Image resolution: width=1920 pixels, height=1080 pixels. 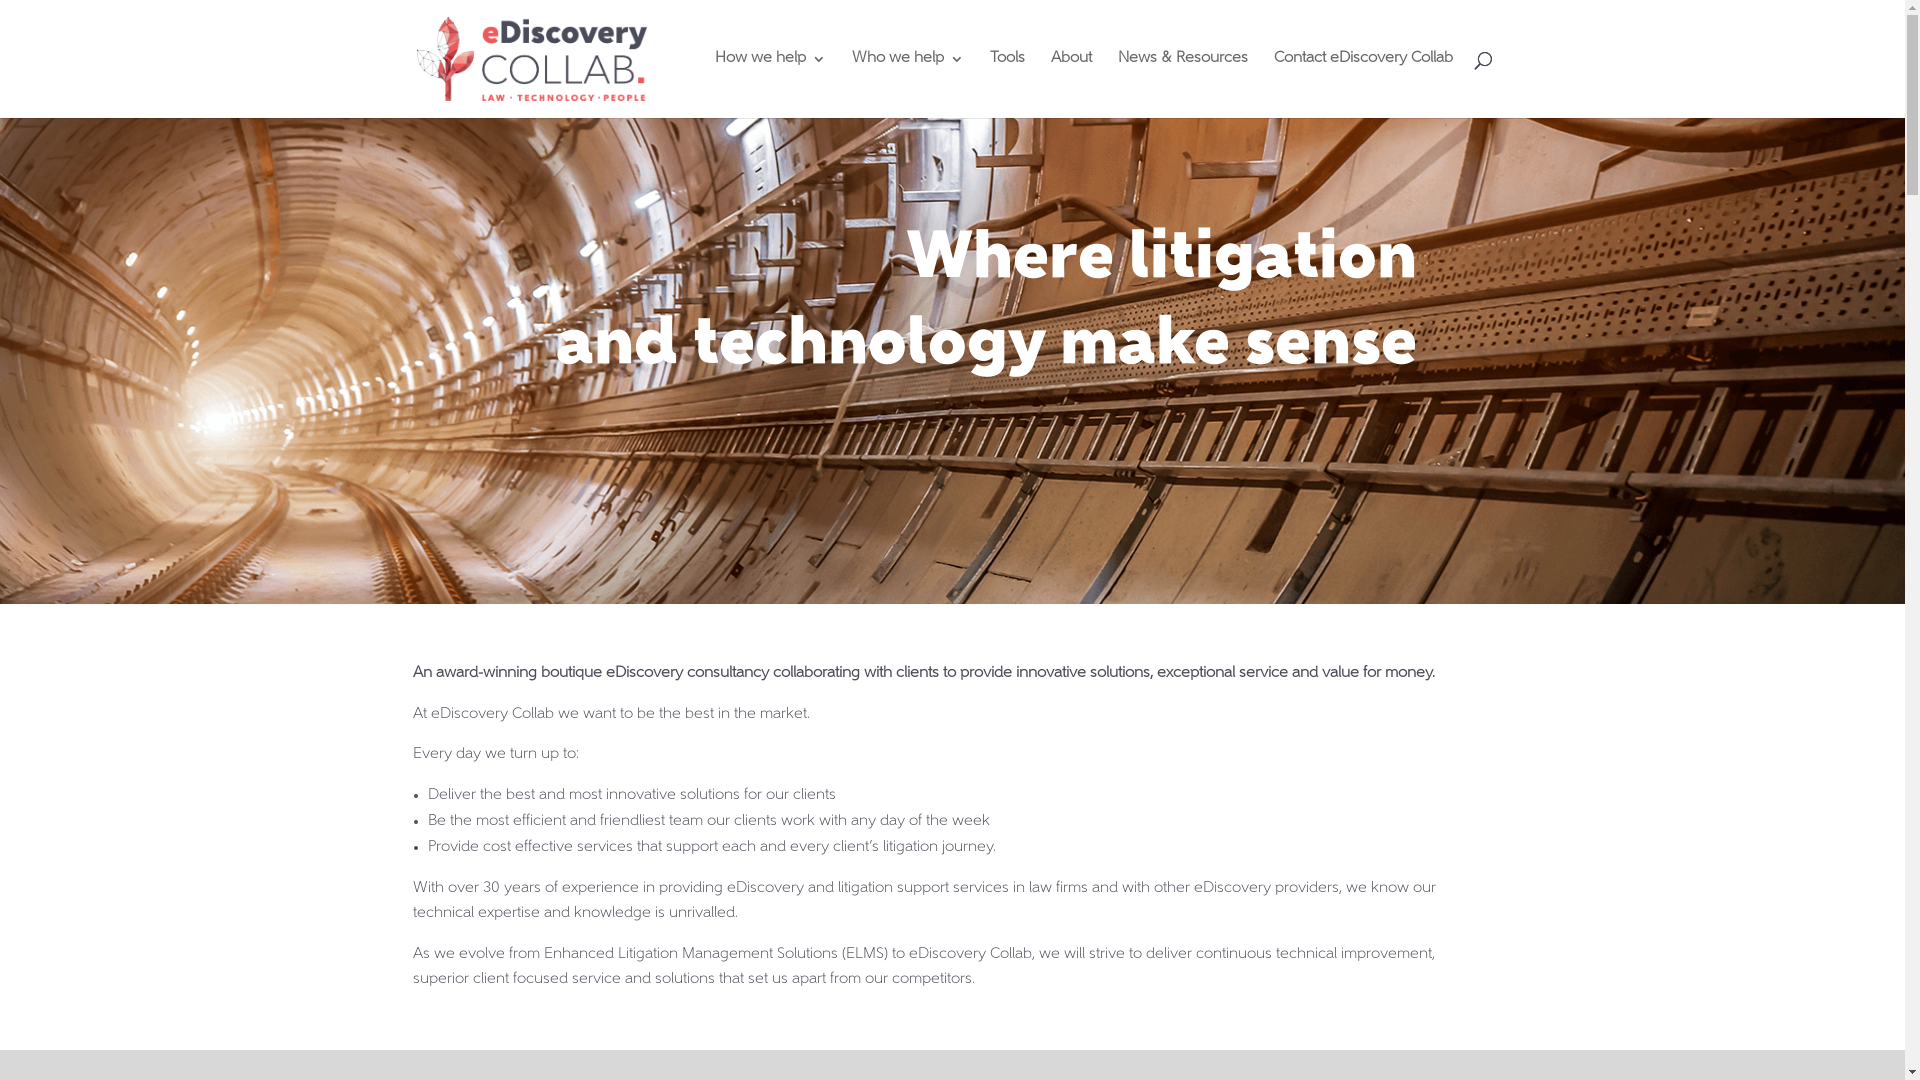 What do you see at coordinates (1008, 85) in the screenshot?
I see `Tools` at bounding box center [1008, 85].